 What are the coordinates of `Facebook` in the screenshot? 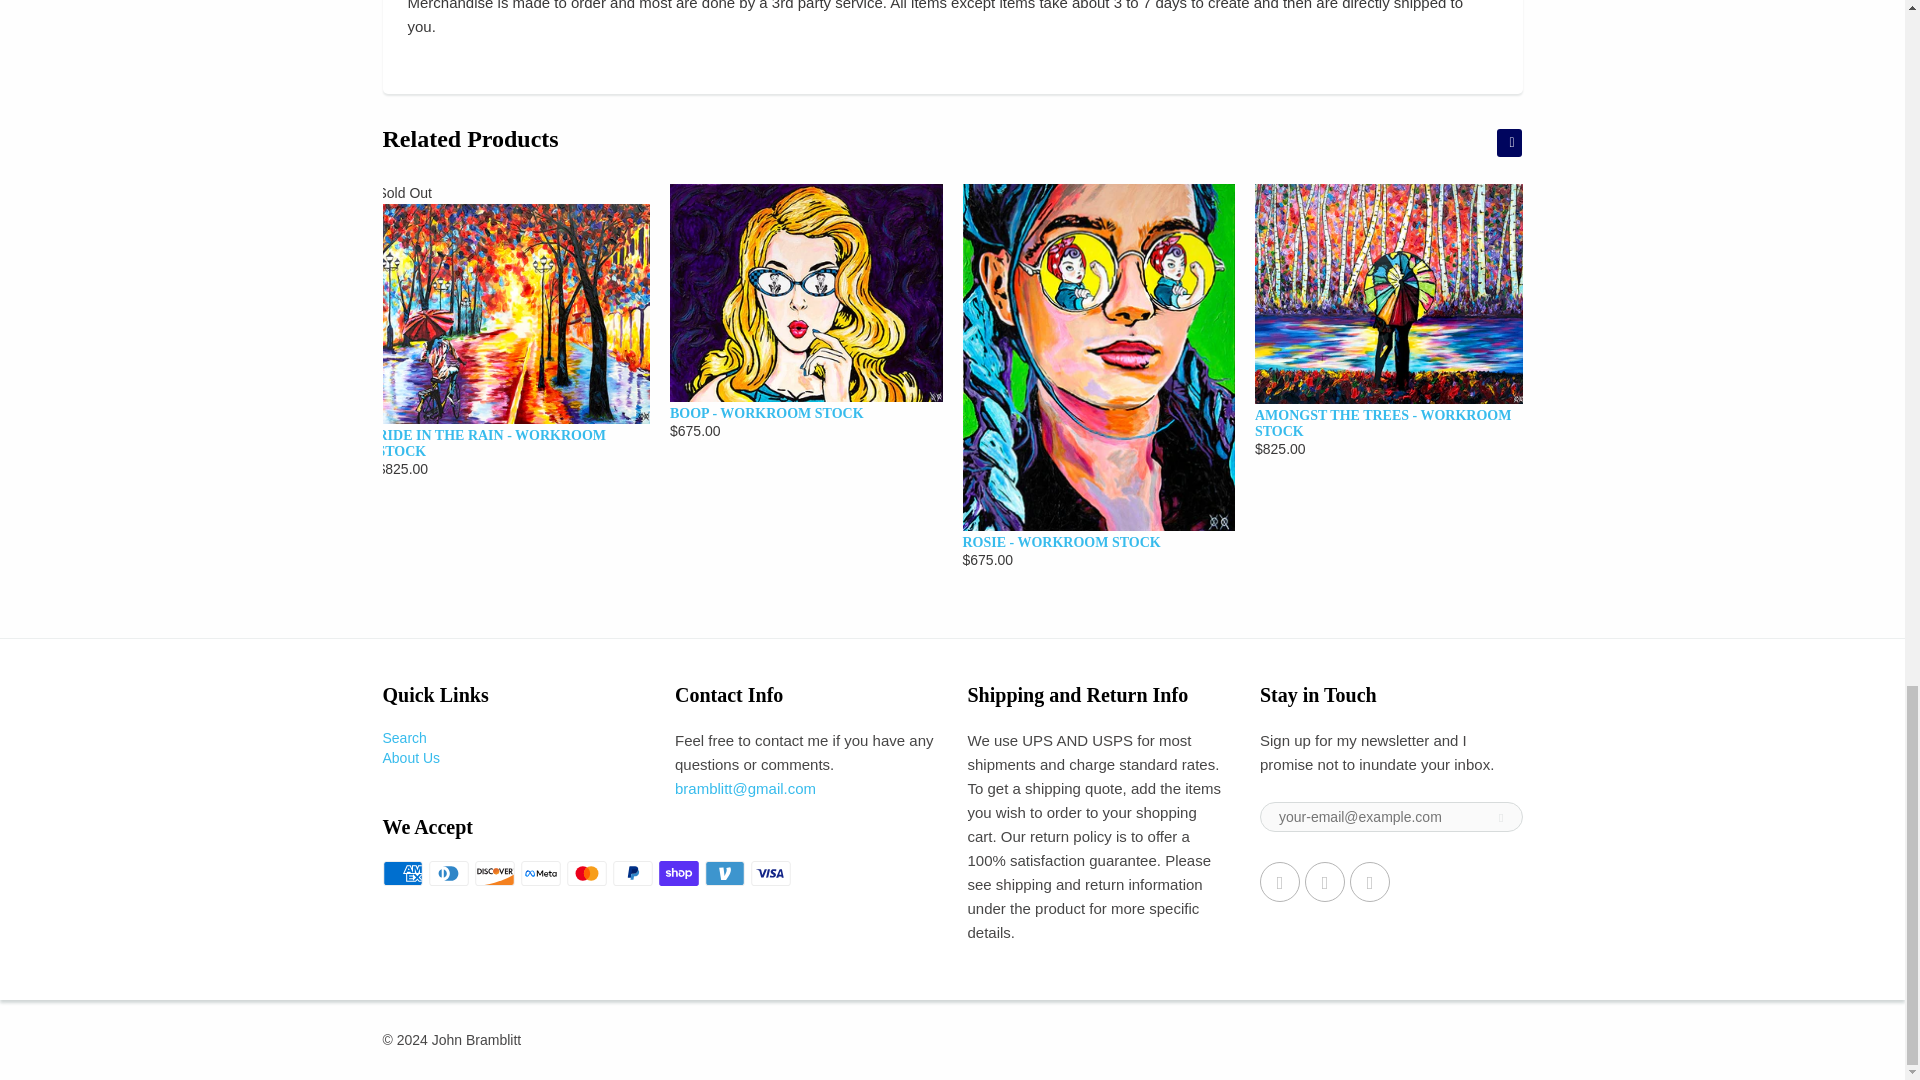 It's located at (1325, 881).